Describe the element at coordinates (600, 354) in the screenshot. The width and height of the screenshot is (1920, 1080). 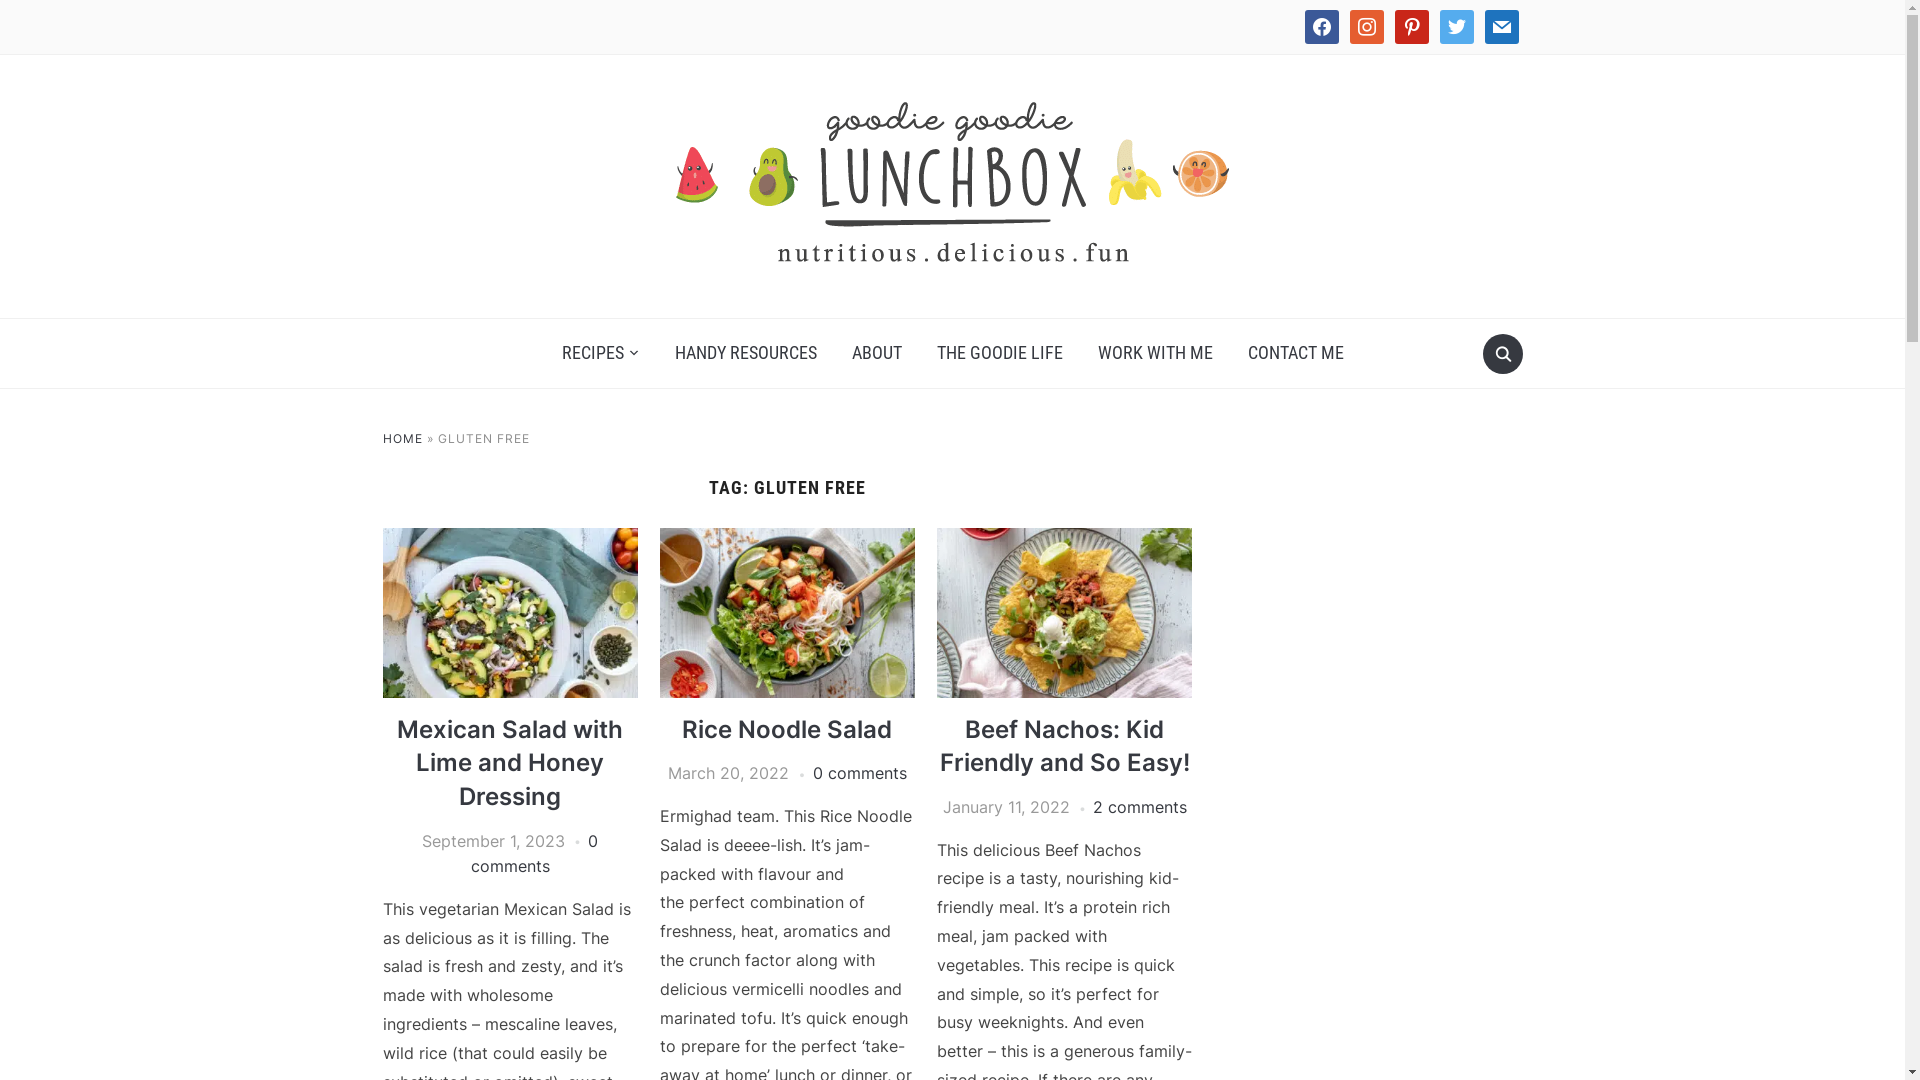
I see `RECIPES` at that location.